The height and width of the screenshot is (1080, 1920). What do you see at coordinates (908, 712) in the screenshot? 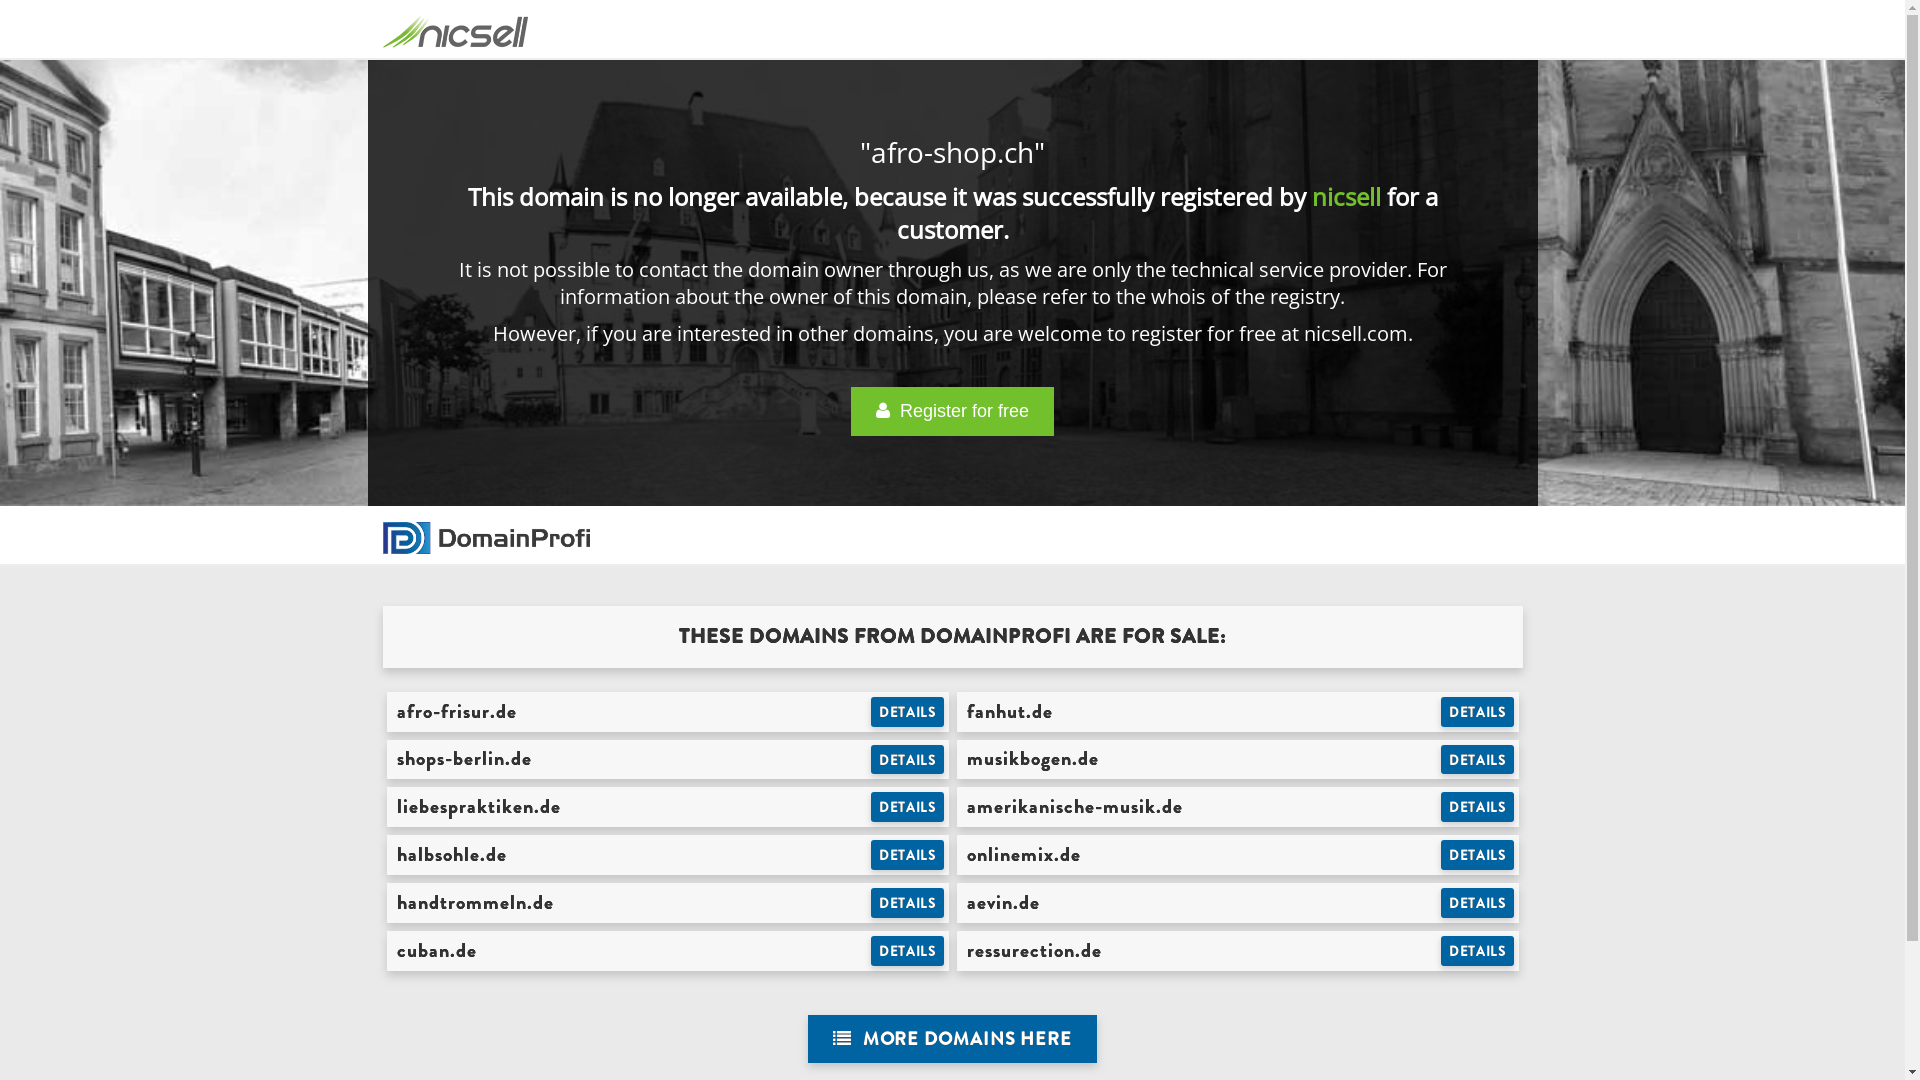
I see `DETAILS` at bounding box center [908, 712].